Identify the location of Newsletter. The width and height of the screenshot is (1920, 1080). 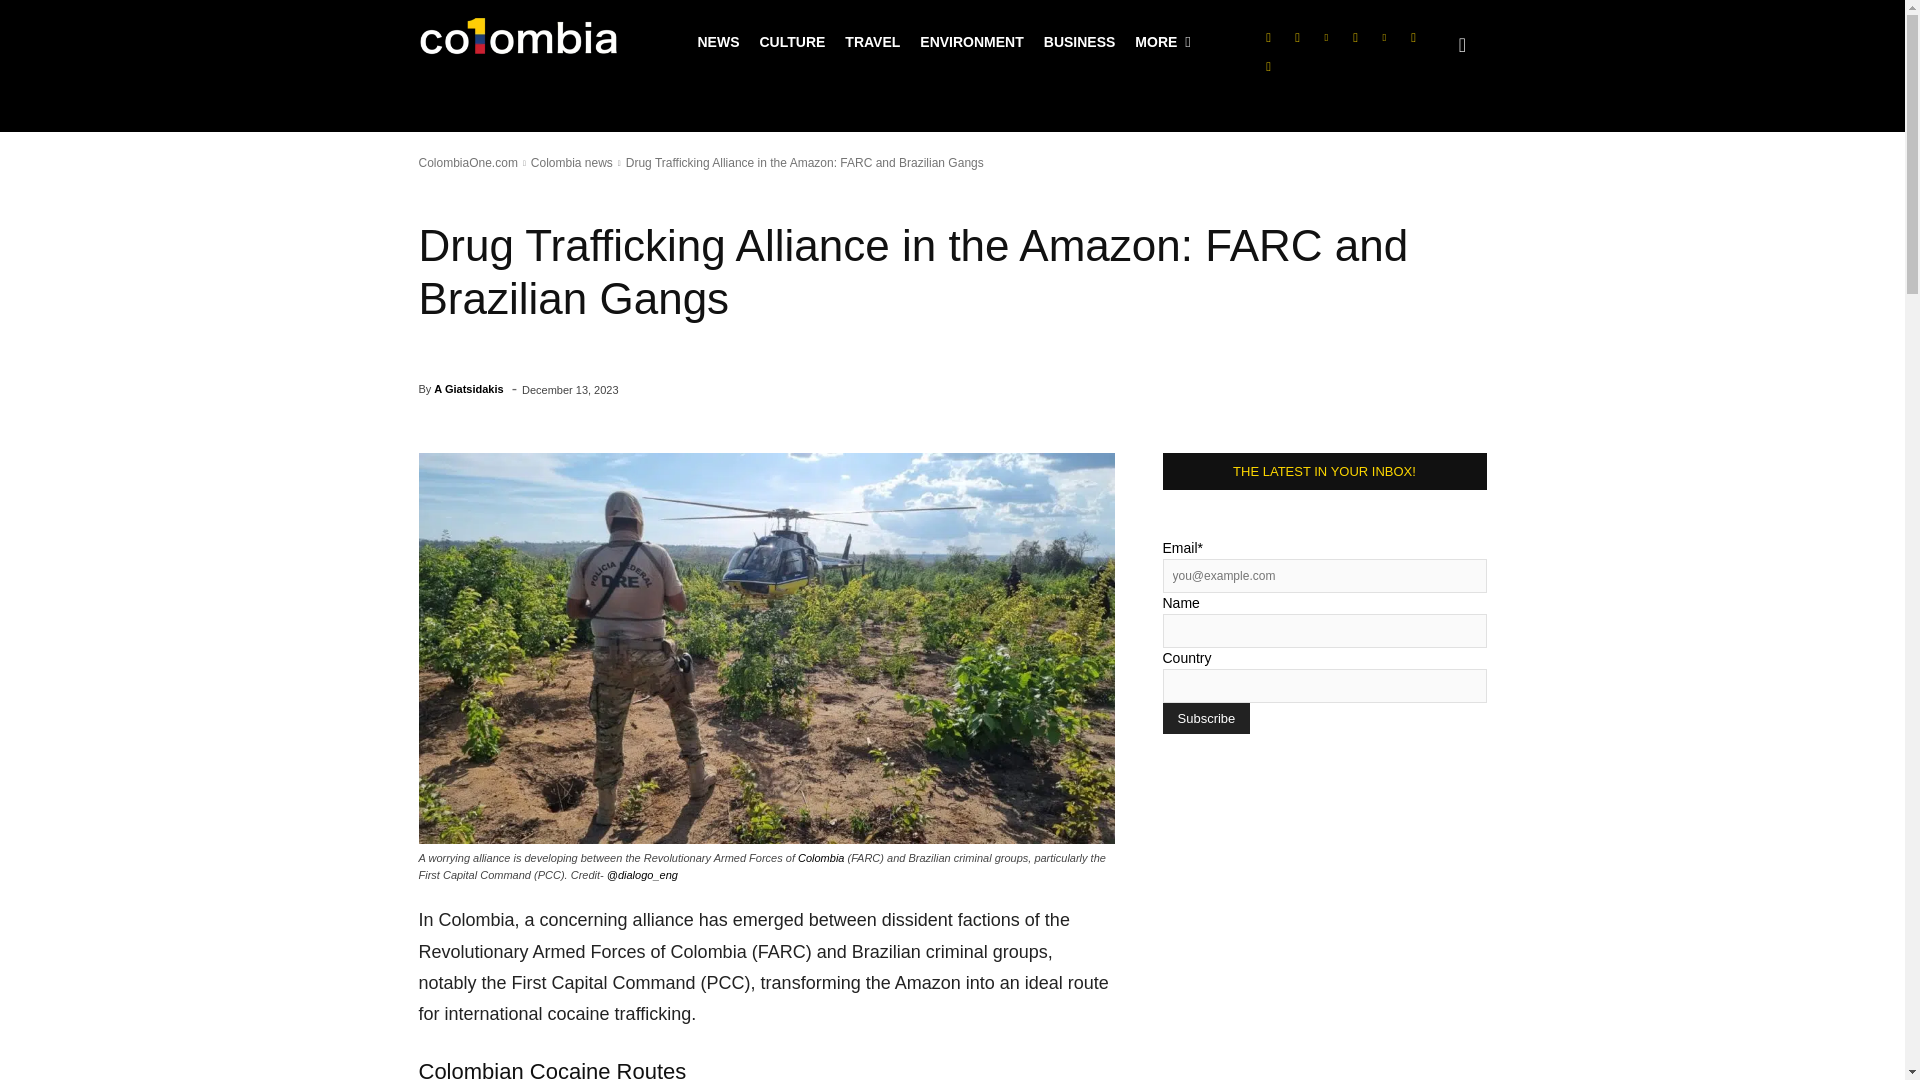
(1268, 66).